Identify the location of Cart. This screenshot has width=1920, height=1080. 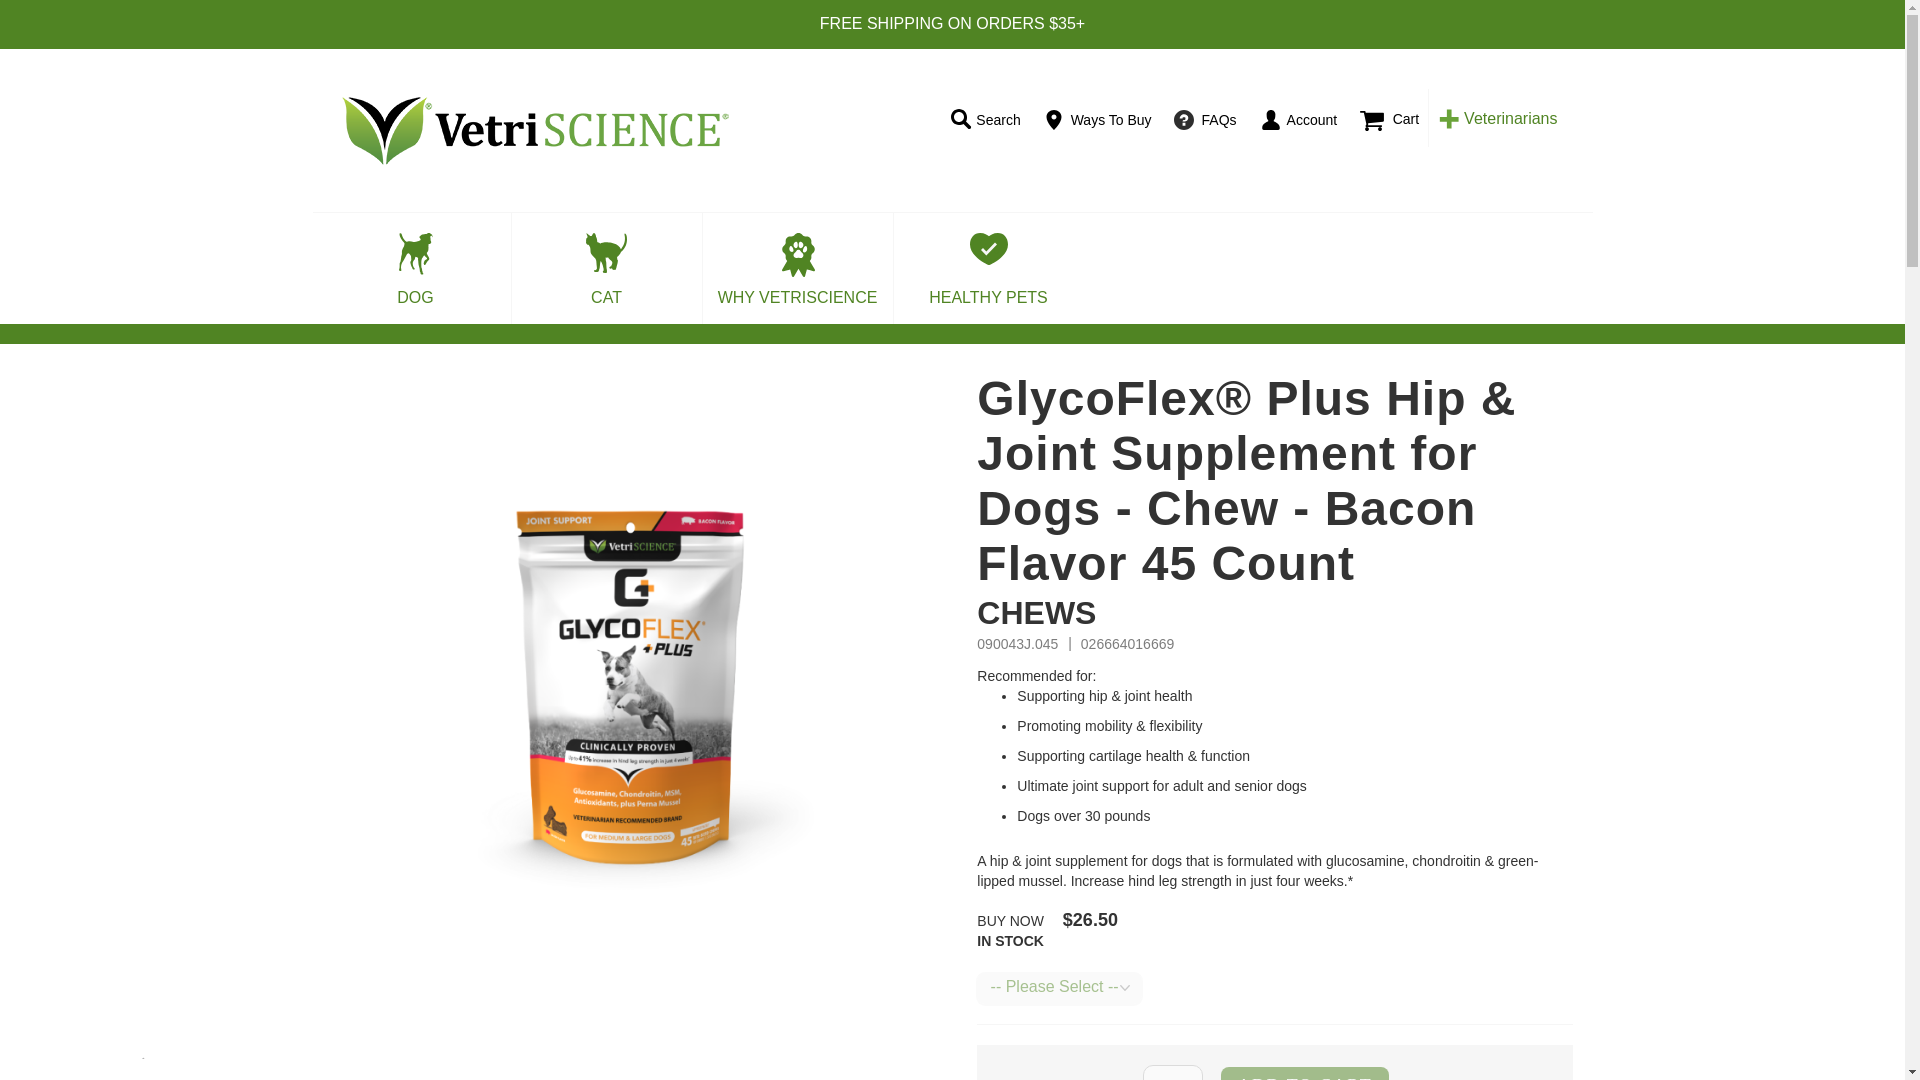
(1396, 116).